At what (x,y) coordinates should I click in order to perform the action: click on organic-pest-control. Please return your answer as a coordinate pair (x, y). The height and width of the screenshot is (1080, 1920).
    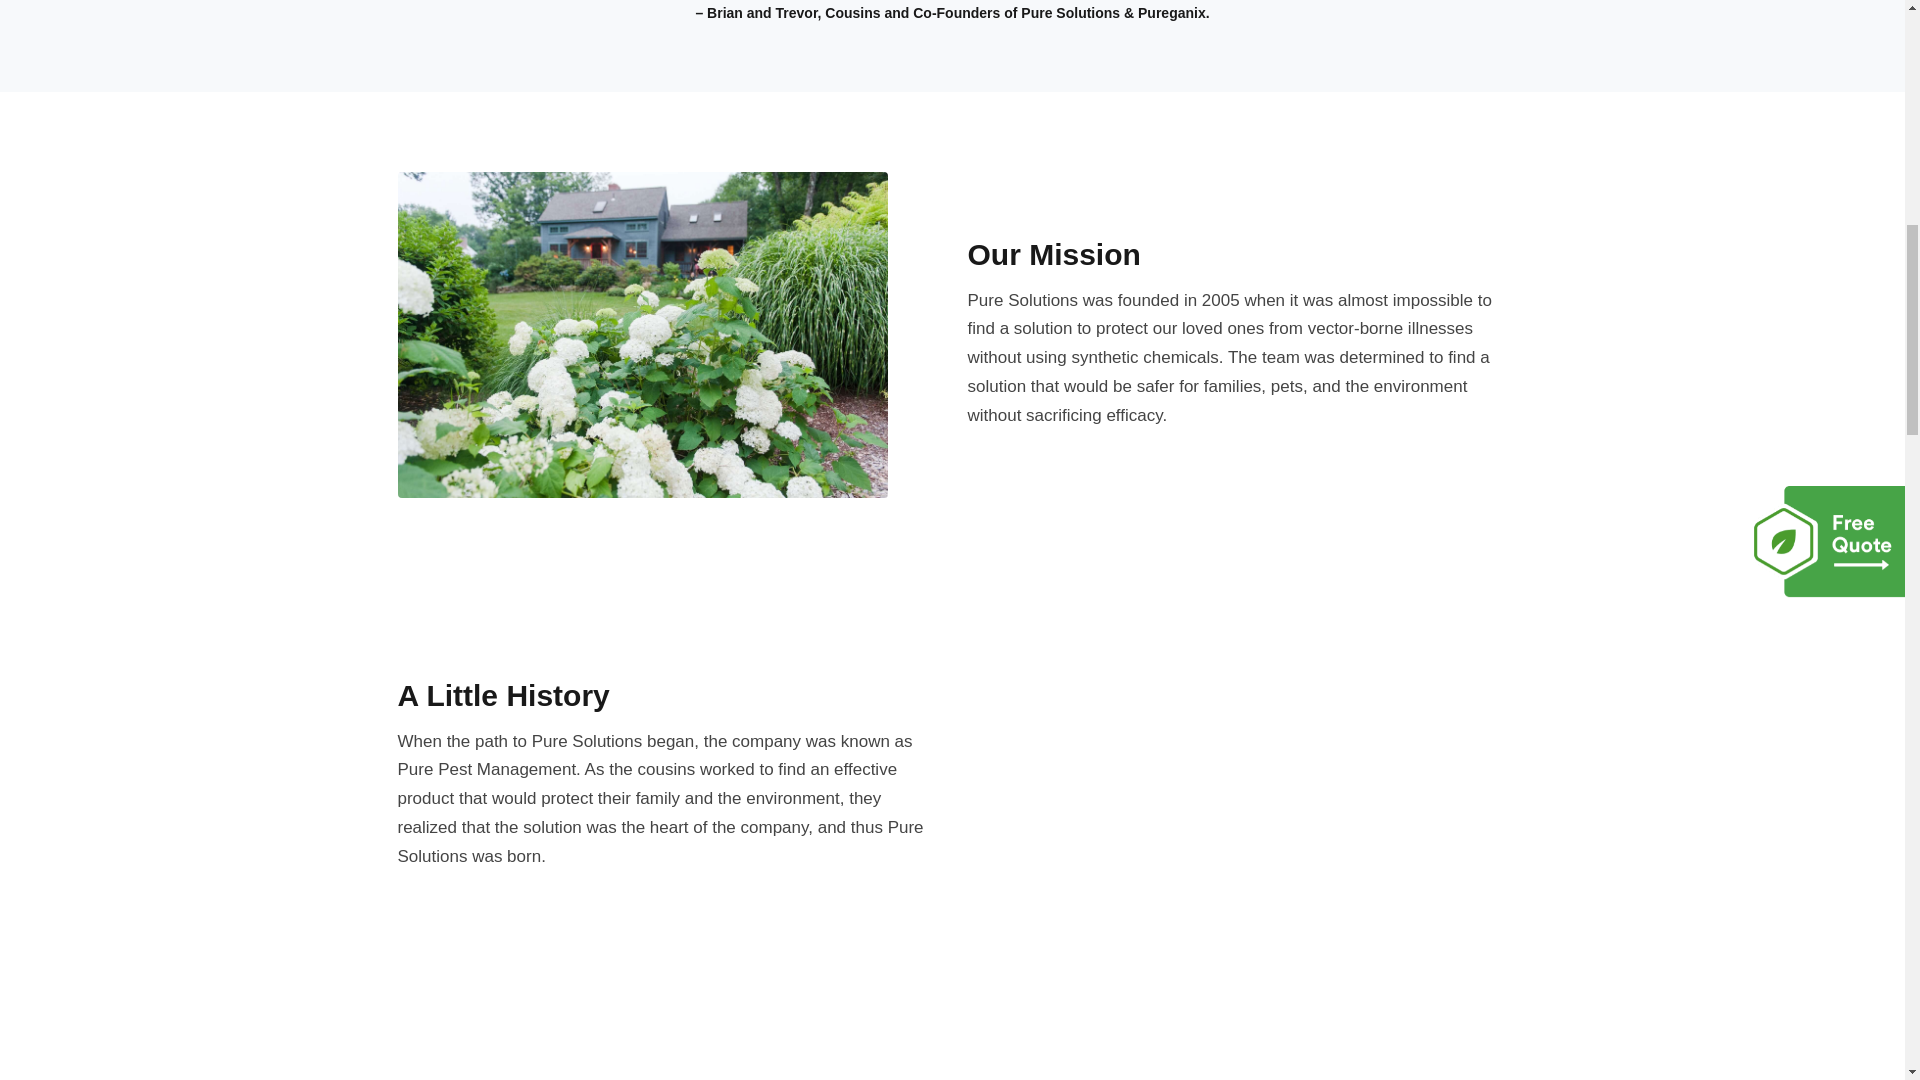
    Looking at the image, I should click on (642, 334).